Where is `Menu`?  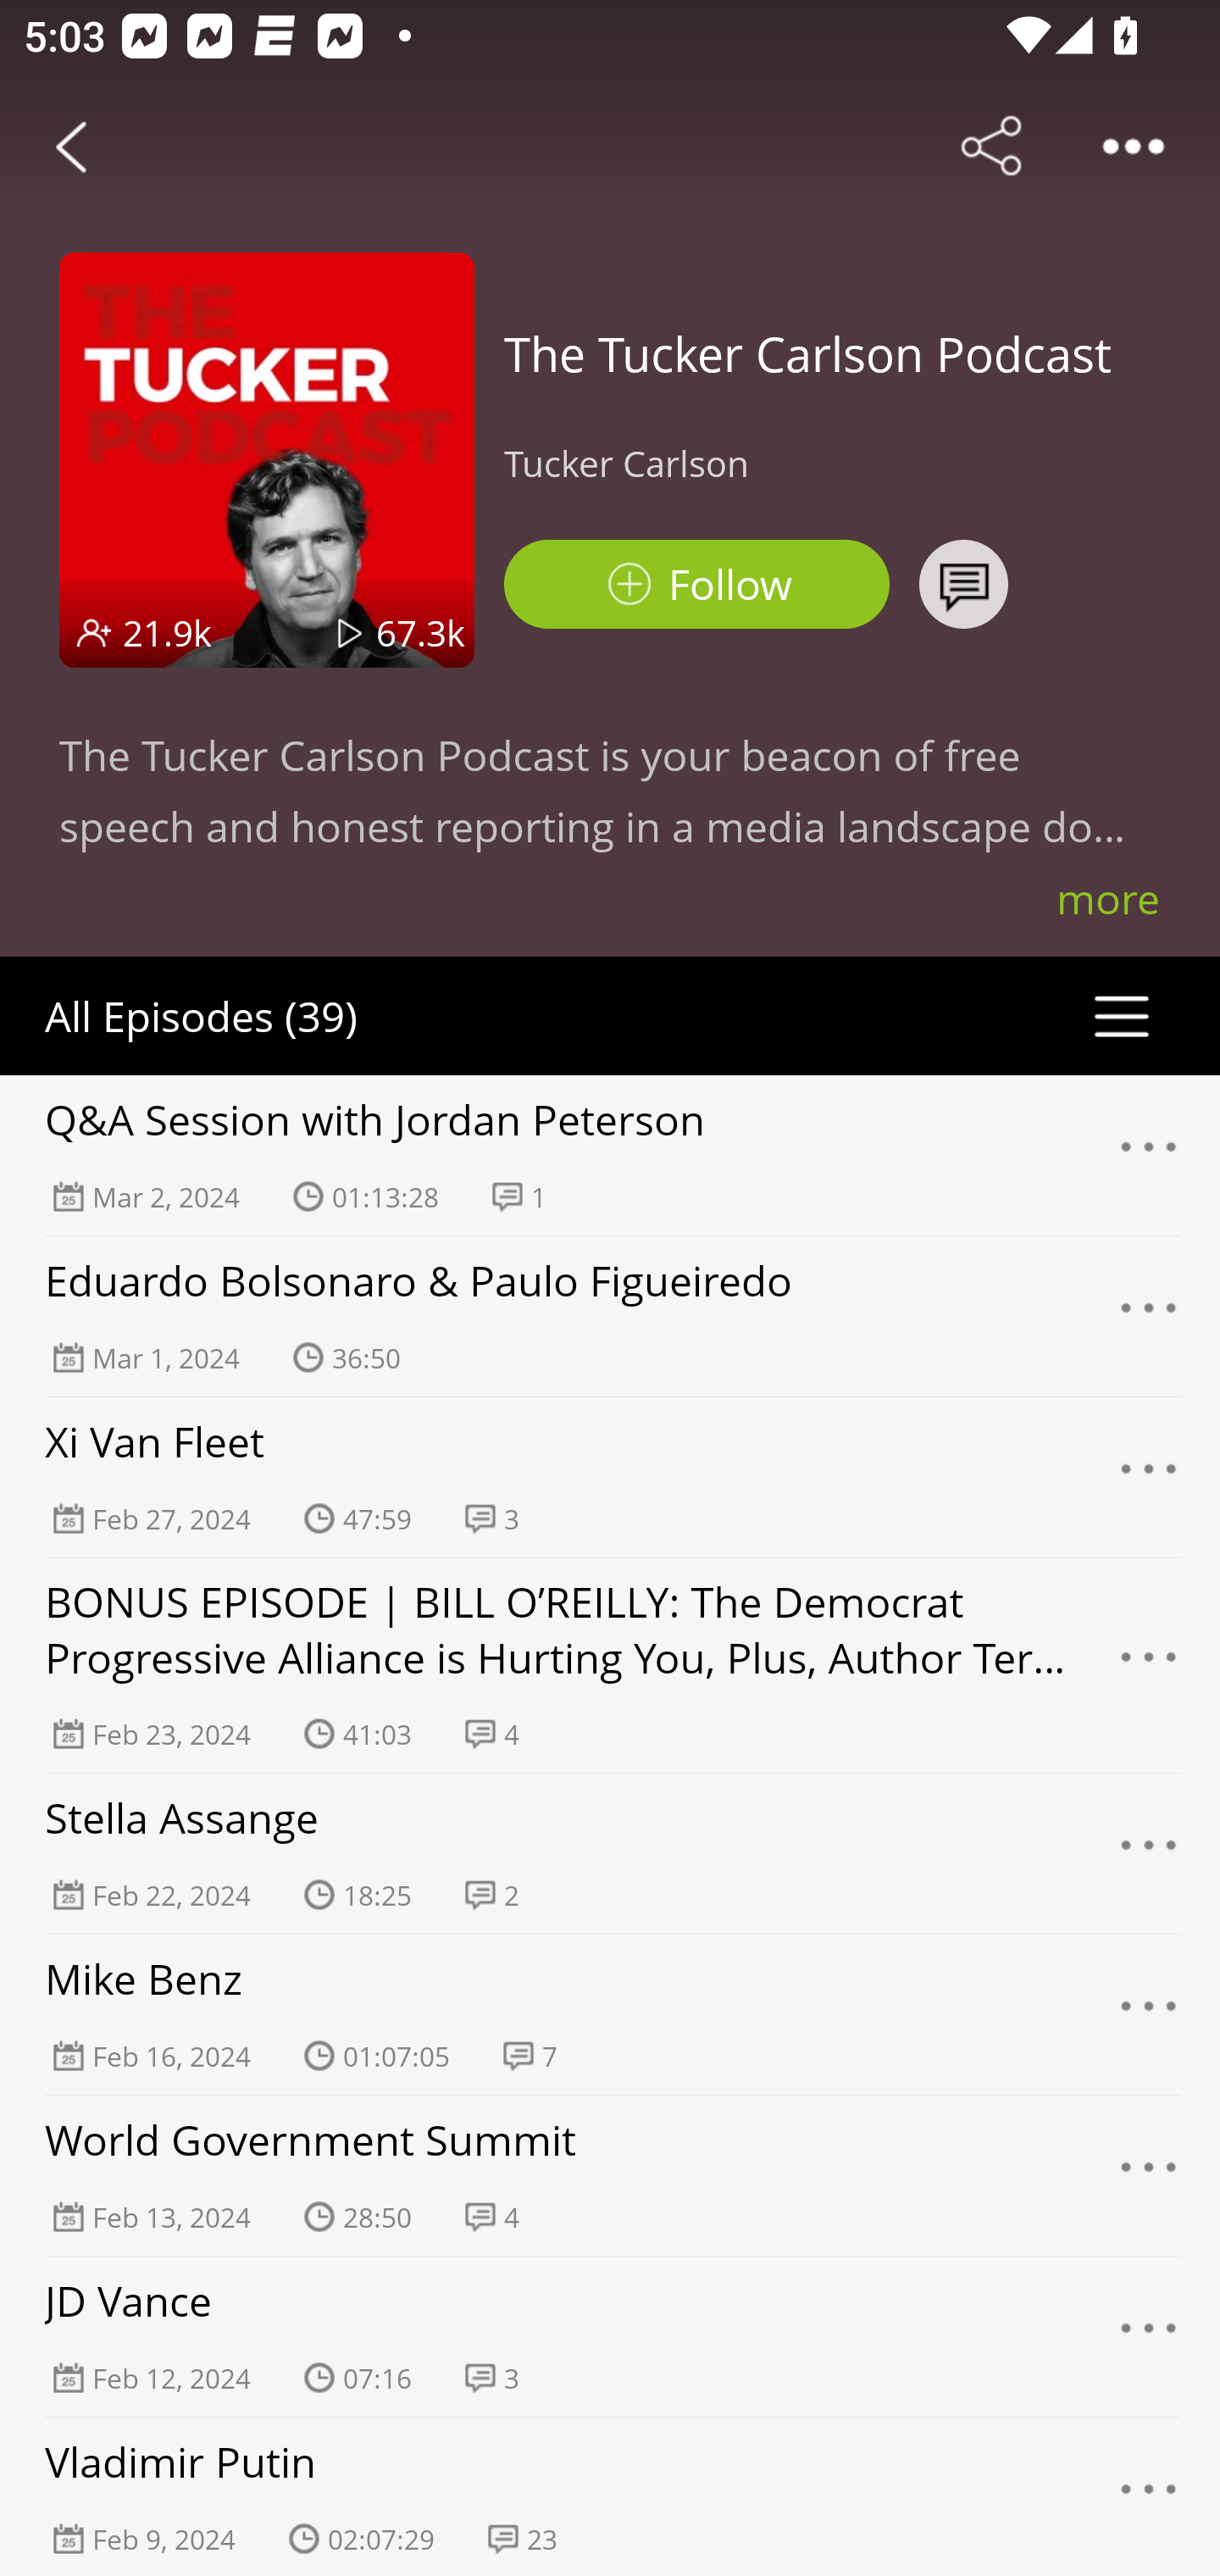 Menu is located at coordinates (1149, 1317).